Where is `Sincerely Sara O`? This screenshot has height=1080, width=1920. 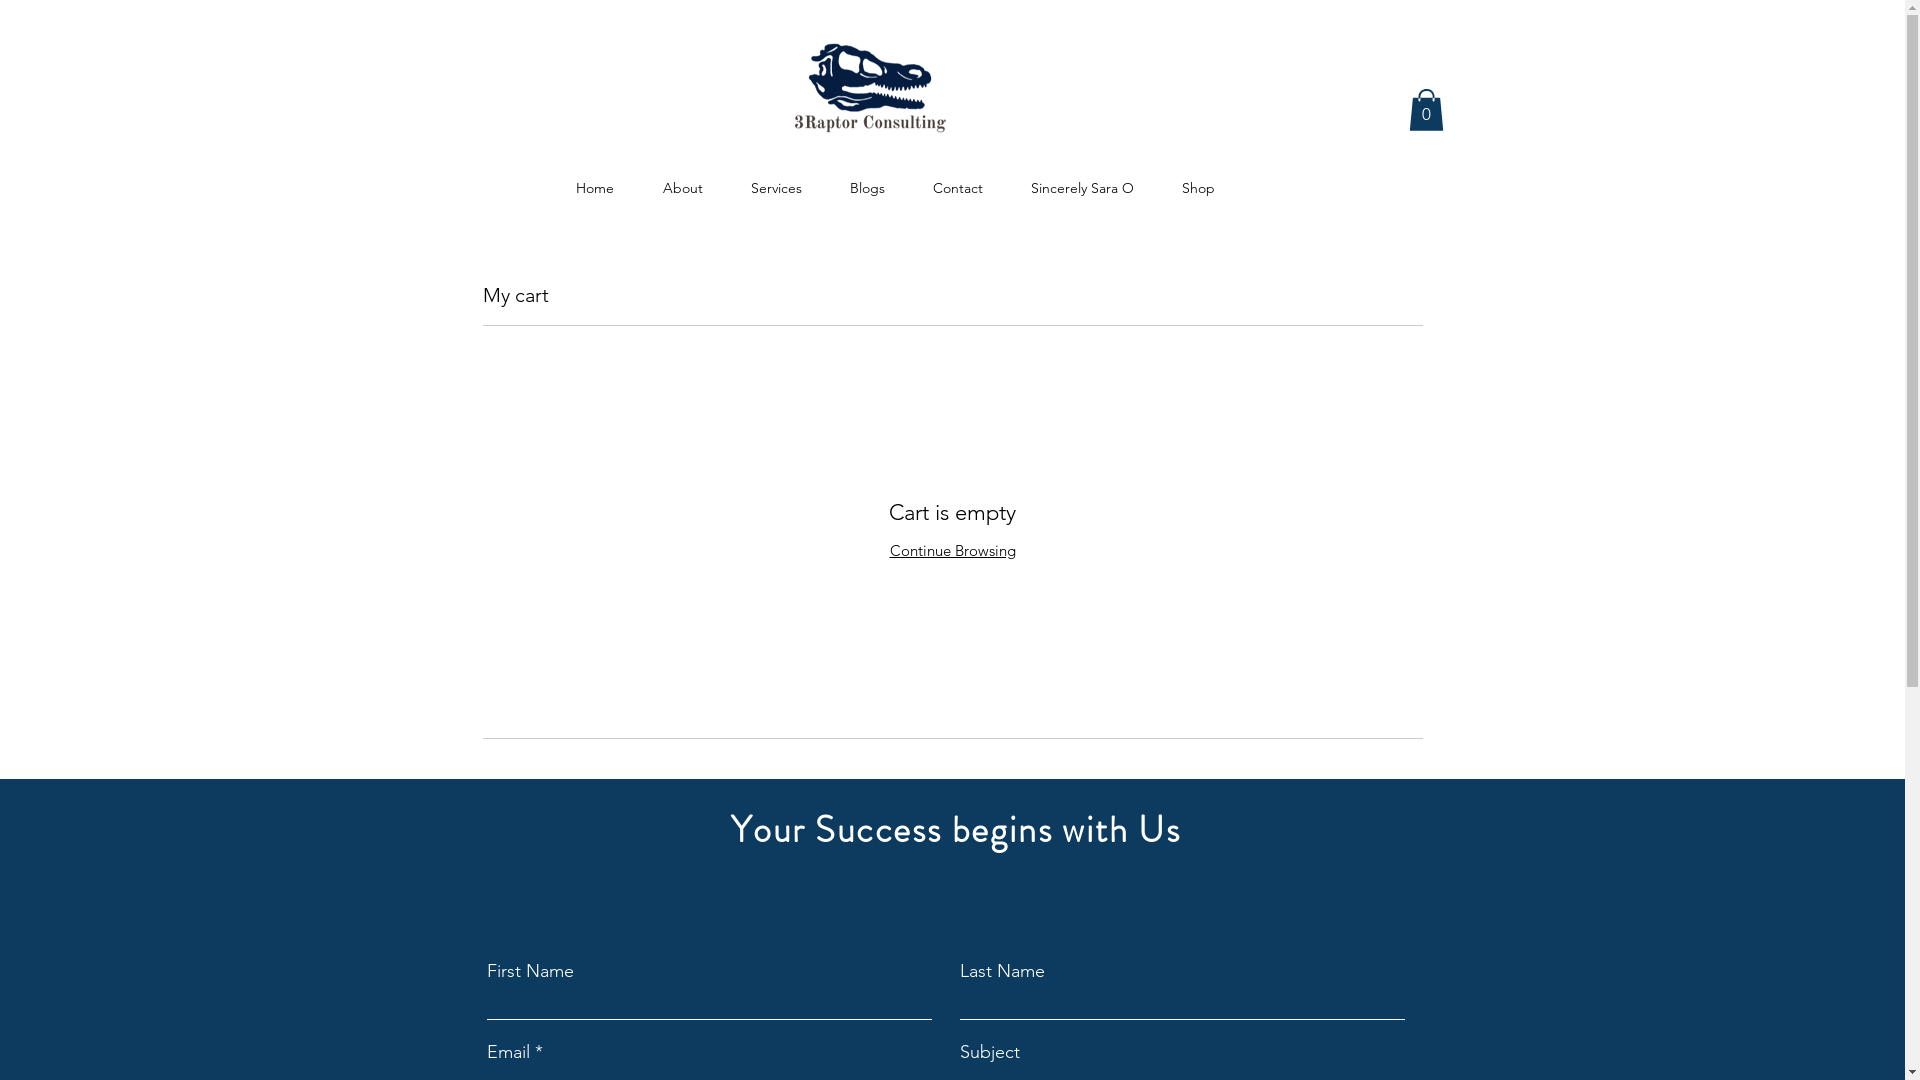 Sincerely Sara O is located at coordinates (1082, 179).